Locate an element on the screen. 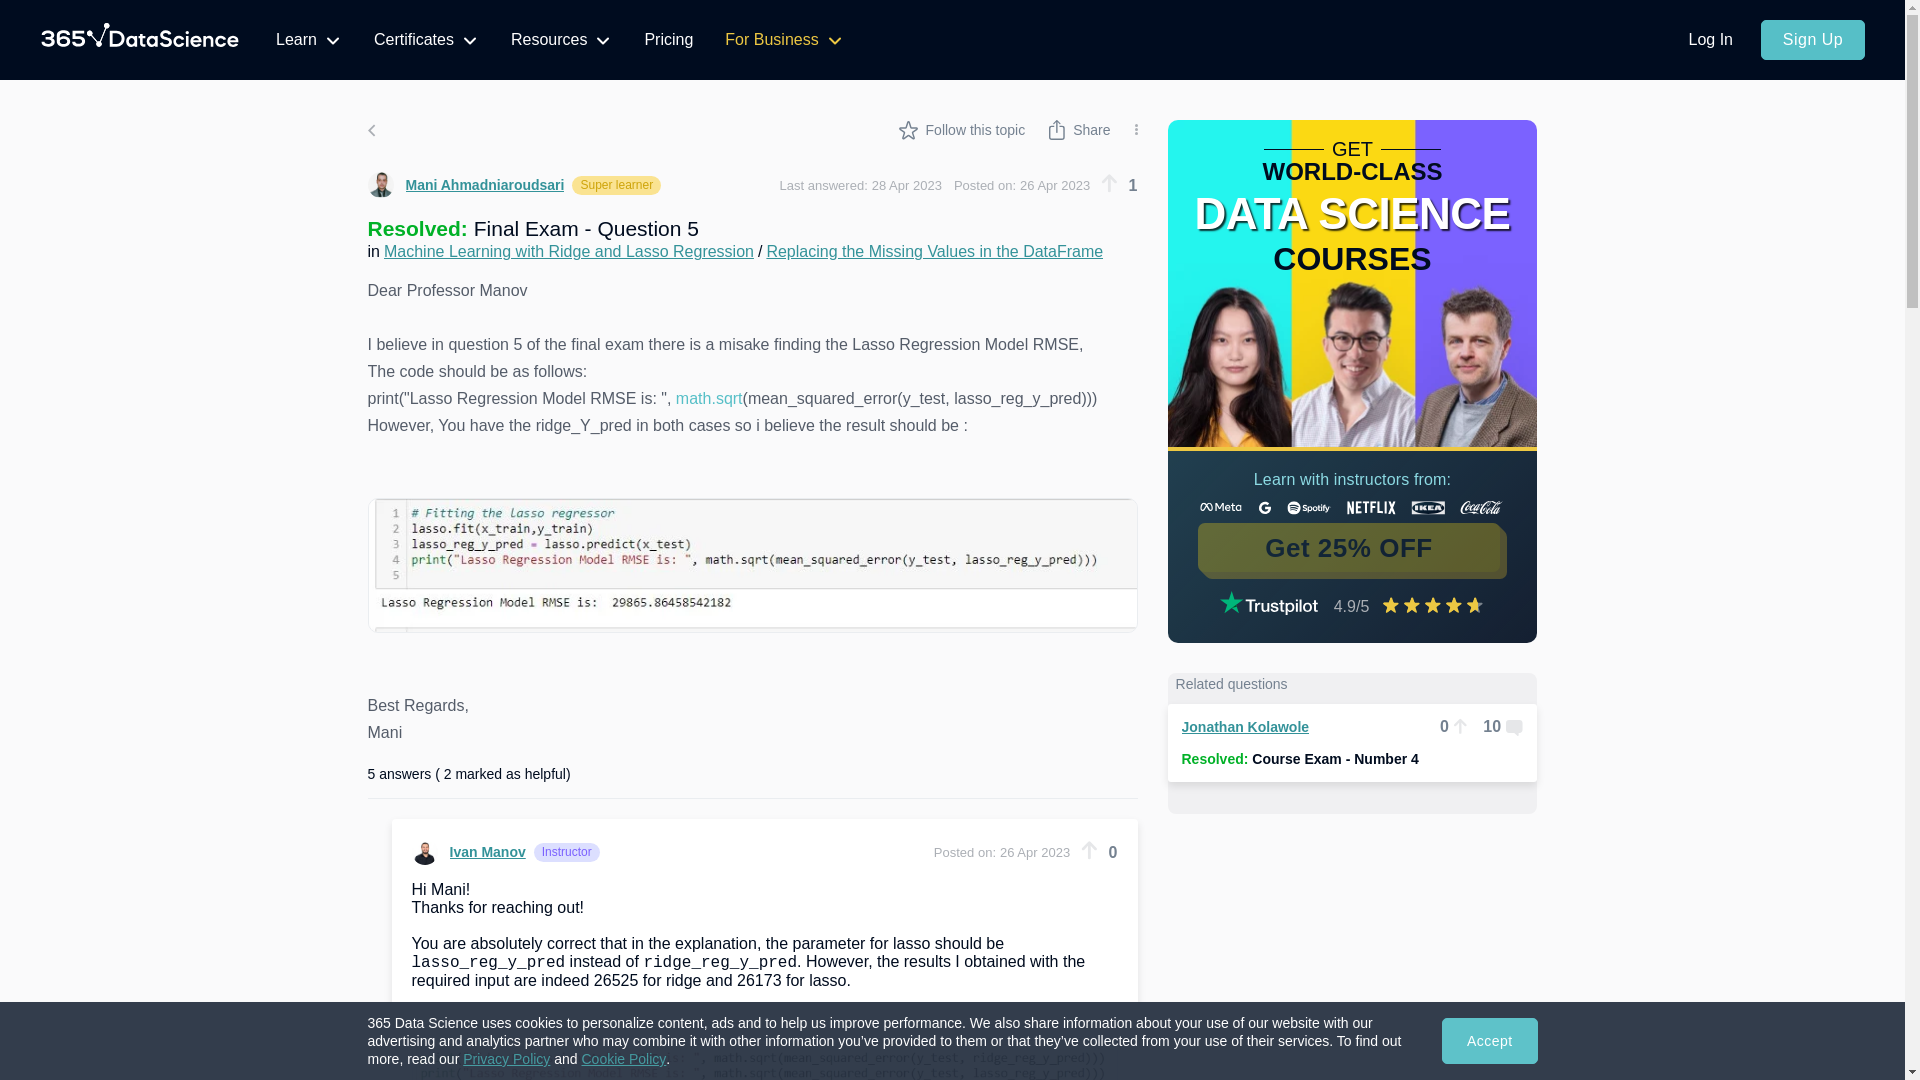  Pricing is located at coordinates (668, 40).